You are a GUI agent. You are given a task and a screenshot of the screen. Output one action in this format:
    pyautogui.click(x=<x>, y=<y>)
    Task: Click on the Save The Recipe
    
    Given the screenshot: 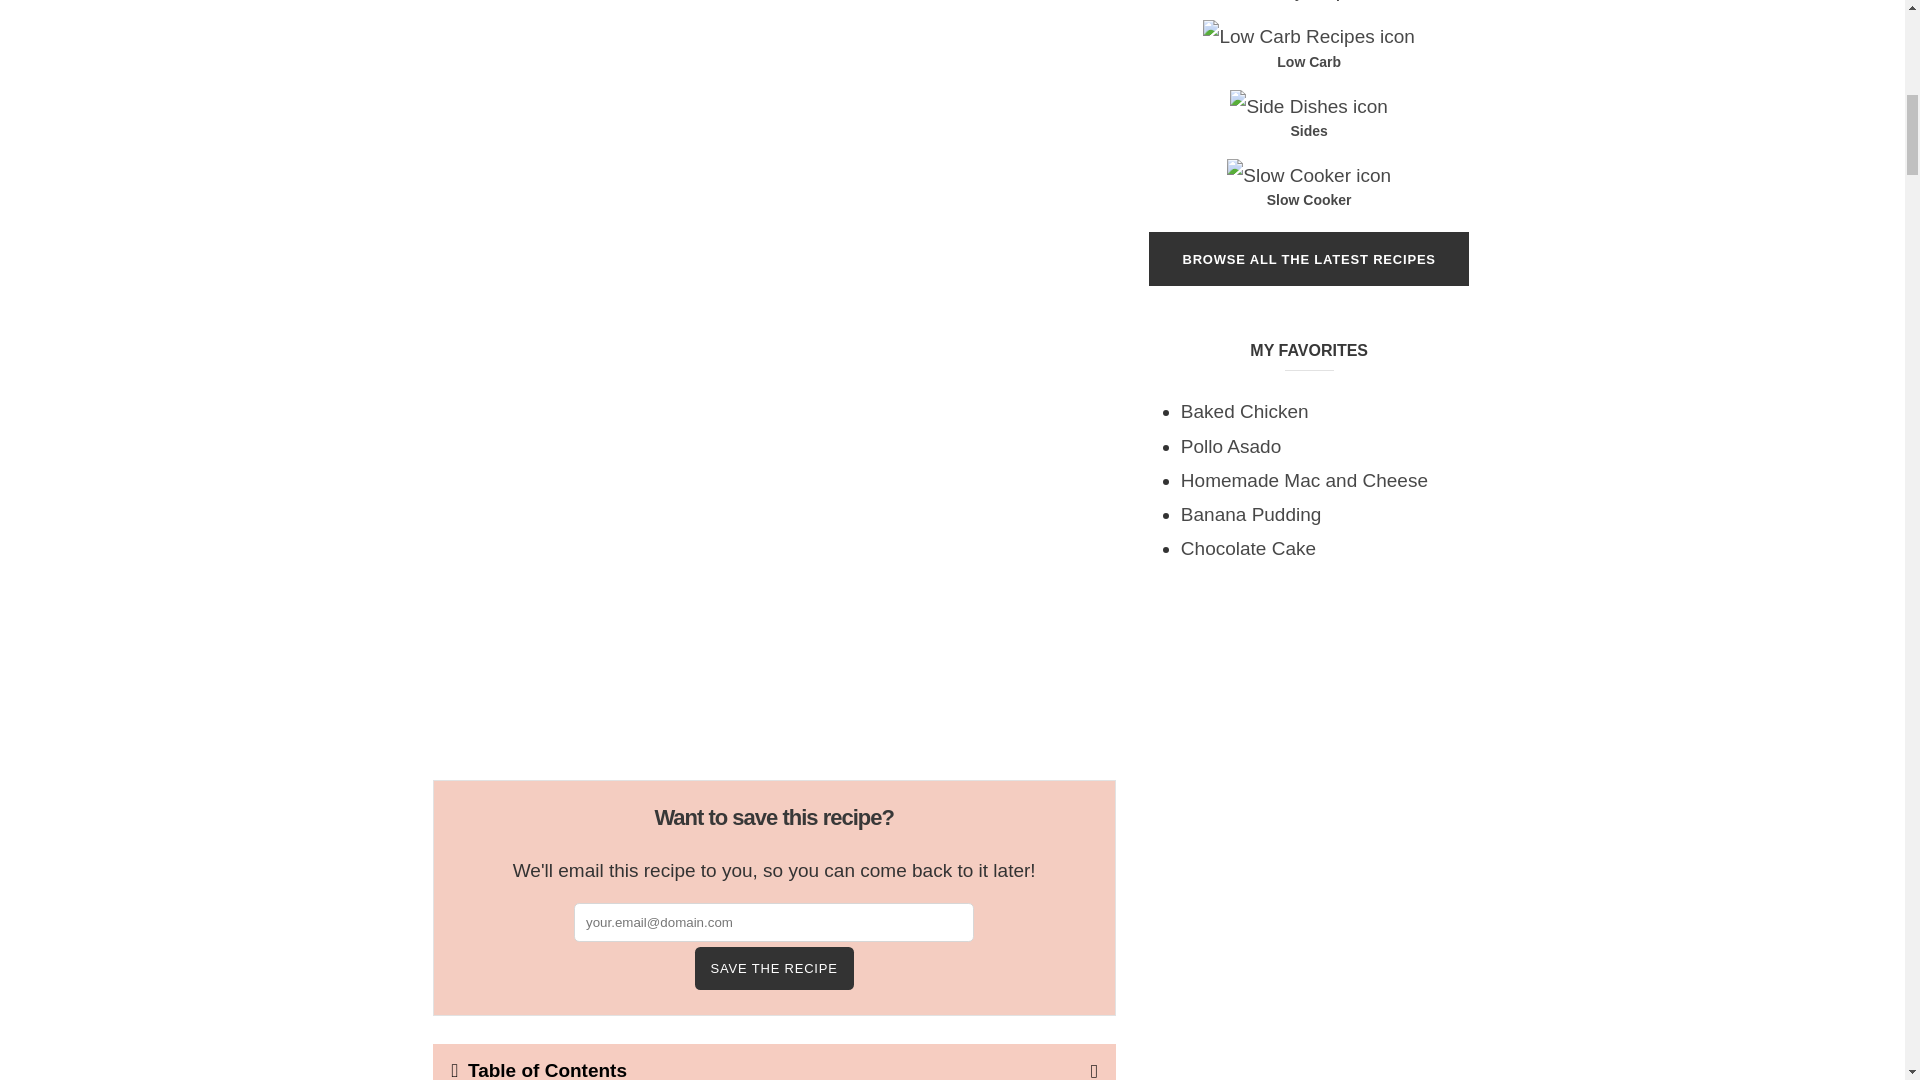 What is the action you would take?
    pyautogui.click(x=774, y=968)
    